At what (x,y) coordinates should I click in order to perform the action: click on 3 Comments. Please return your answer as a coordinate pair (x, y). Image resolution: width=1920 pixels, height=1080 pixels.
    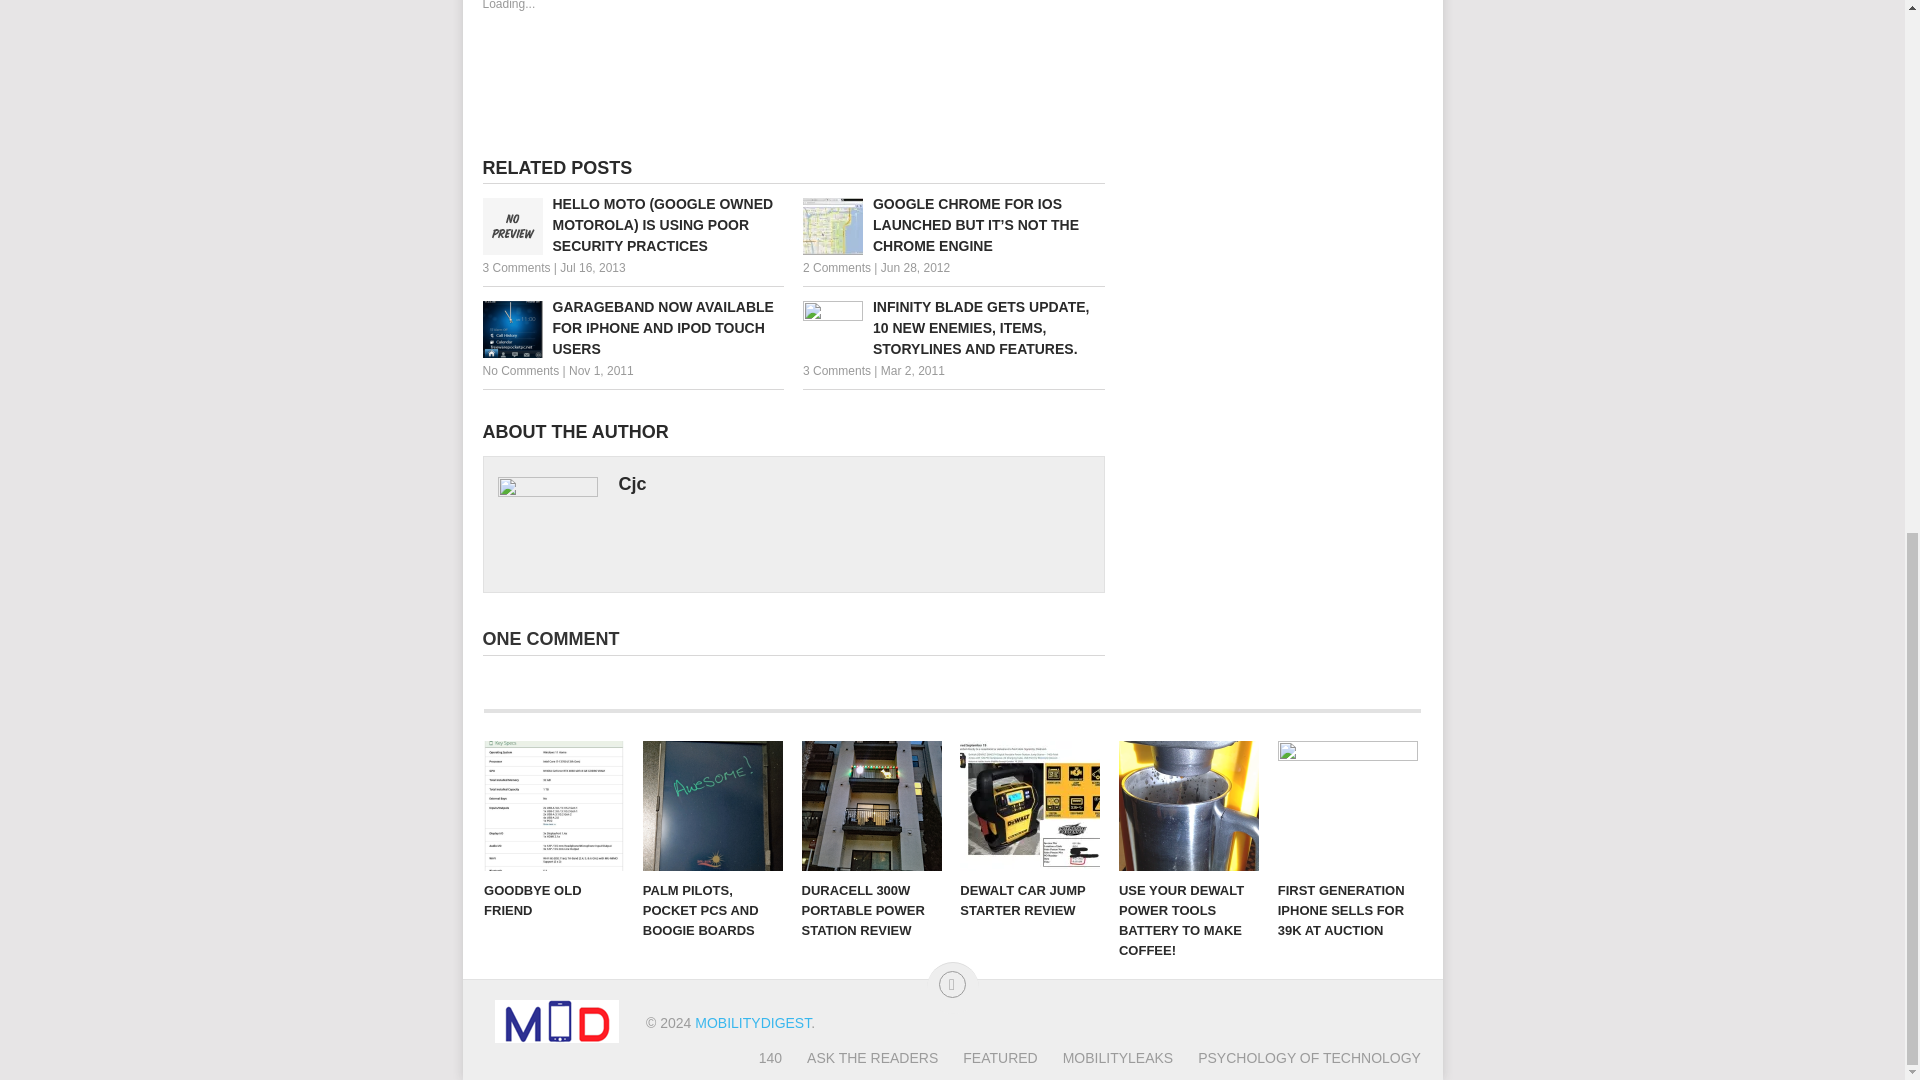
    Looking at the image, I should click on (836, 370).